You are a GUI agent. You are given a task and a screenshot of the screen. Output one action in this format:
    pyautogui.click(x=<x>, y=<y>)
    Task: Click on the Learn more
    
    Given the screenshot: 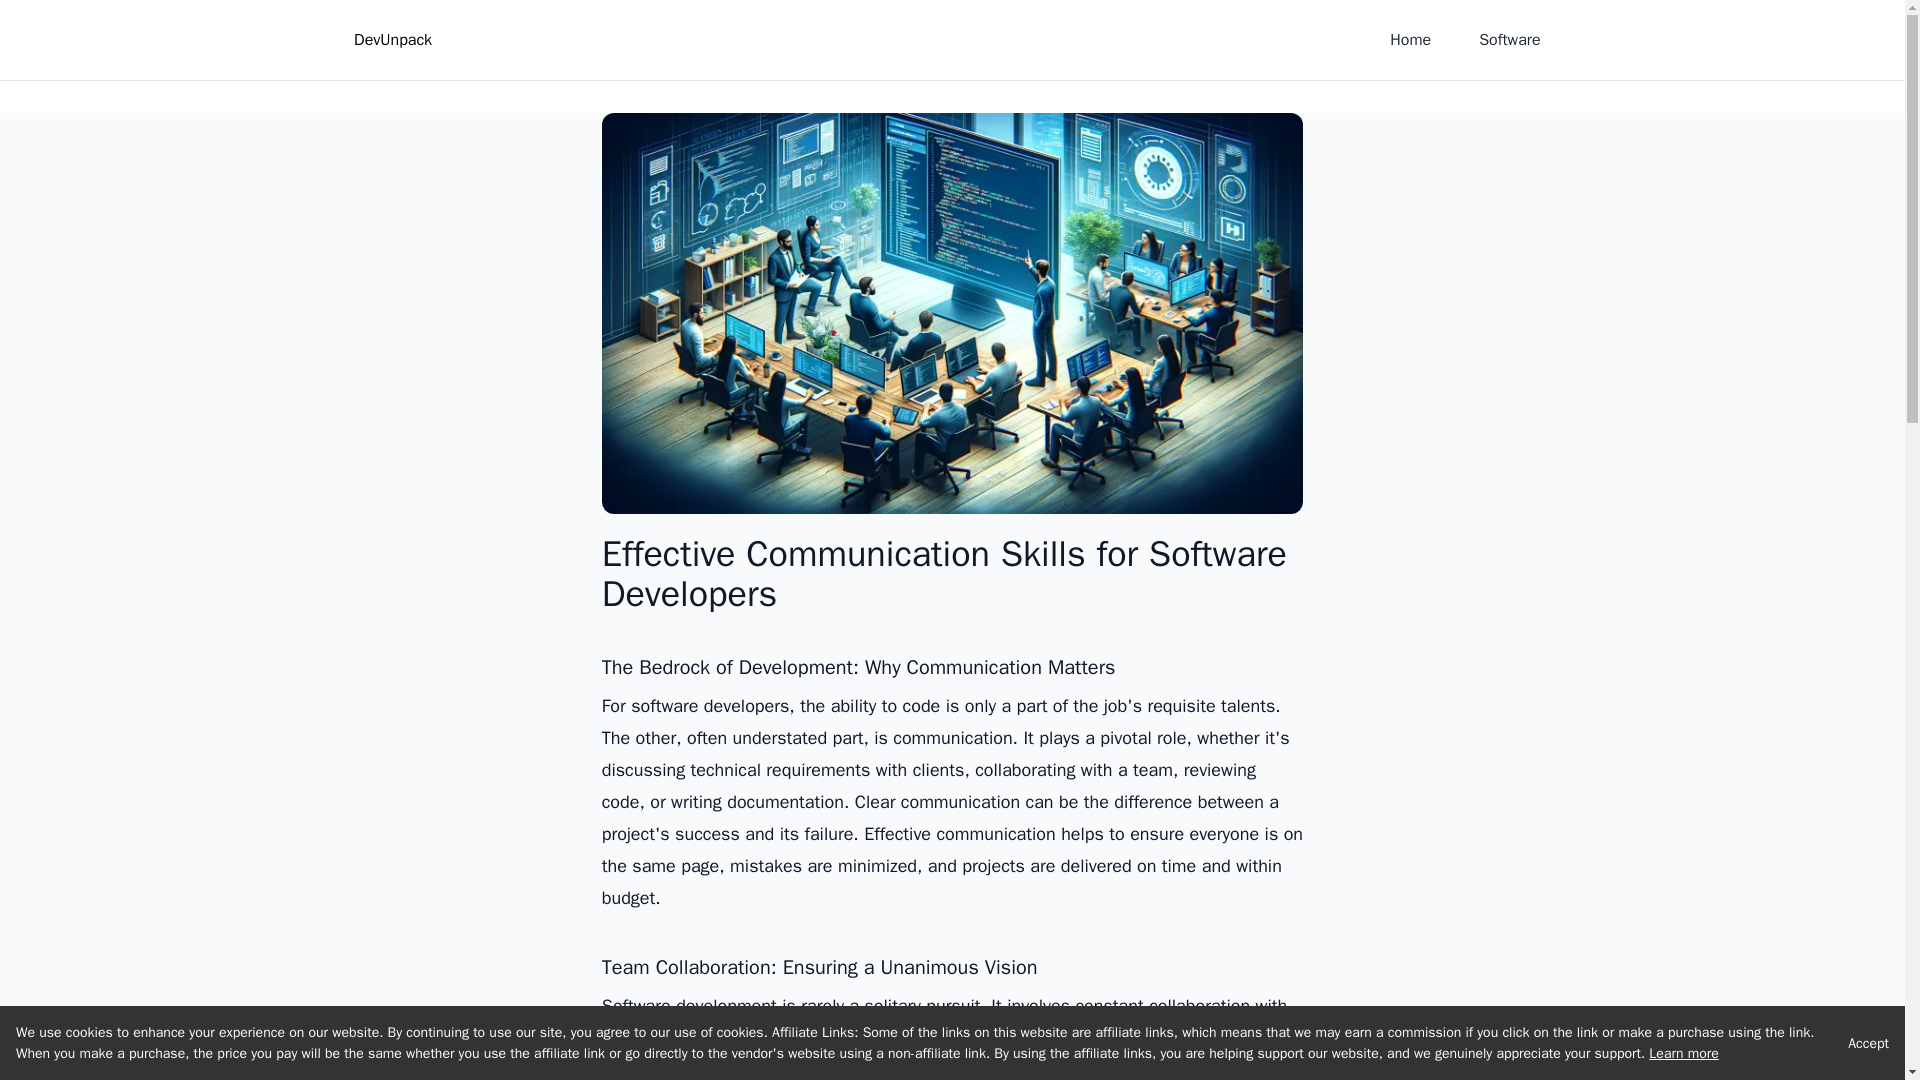 What is the action you would take?
    pyautogui.click(x=1684, y=1053)
    